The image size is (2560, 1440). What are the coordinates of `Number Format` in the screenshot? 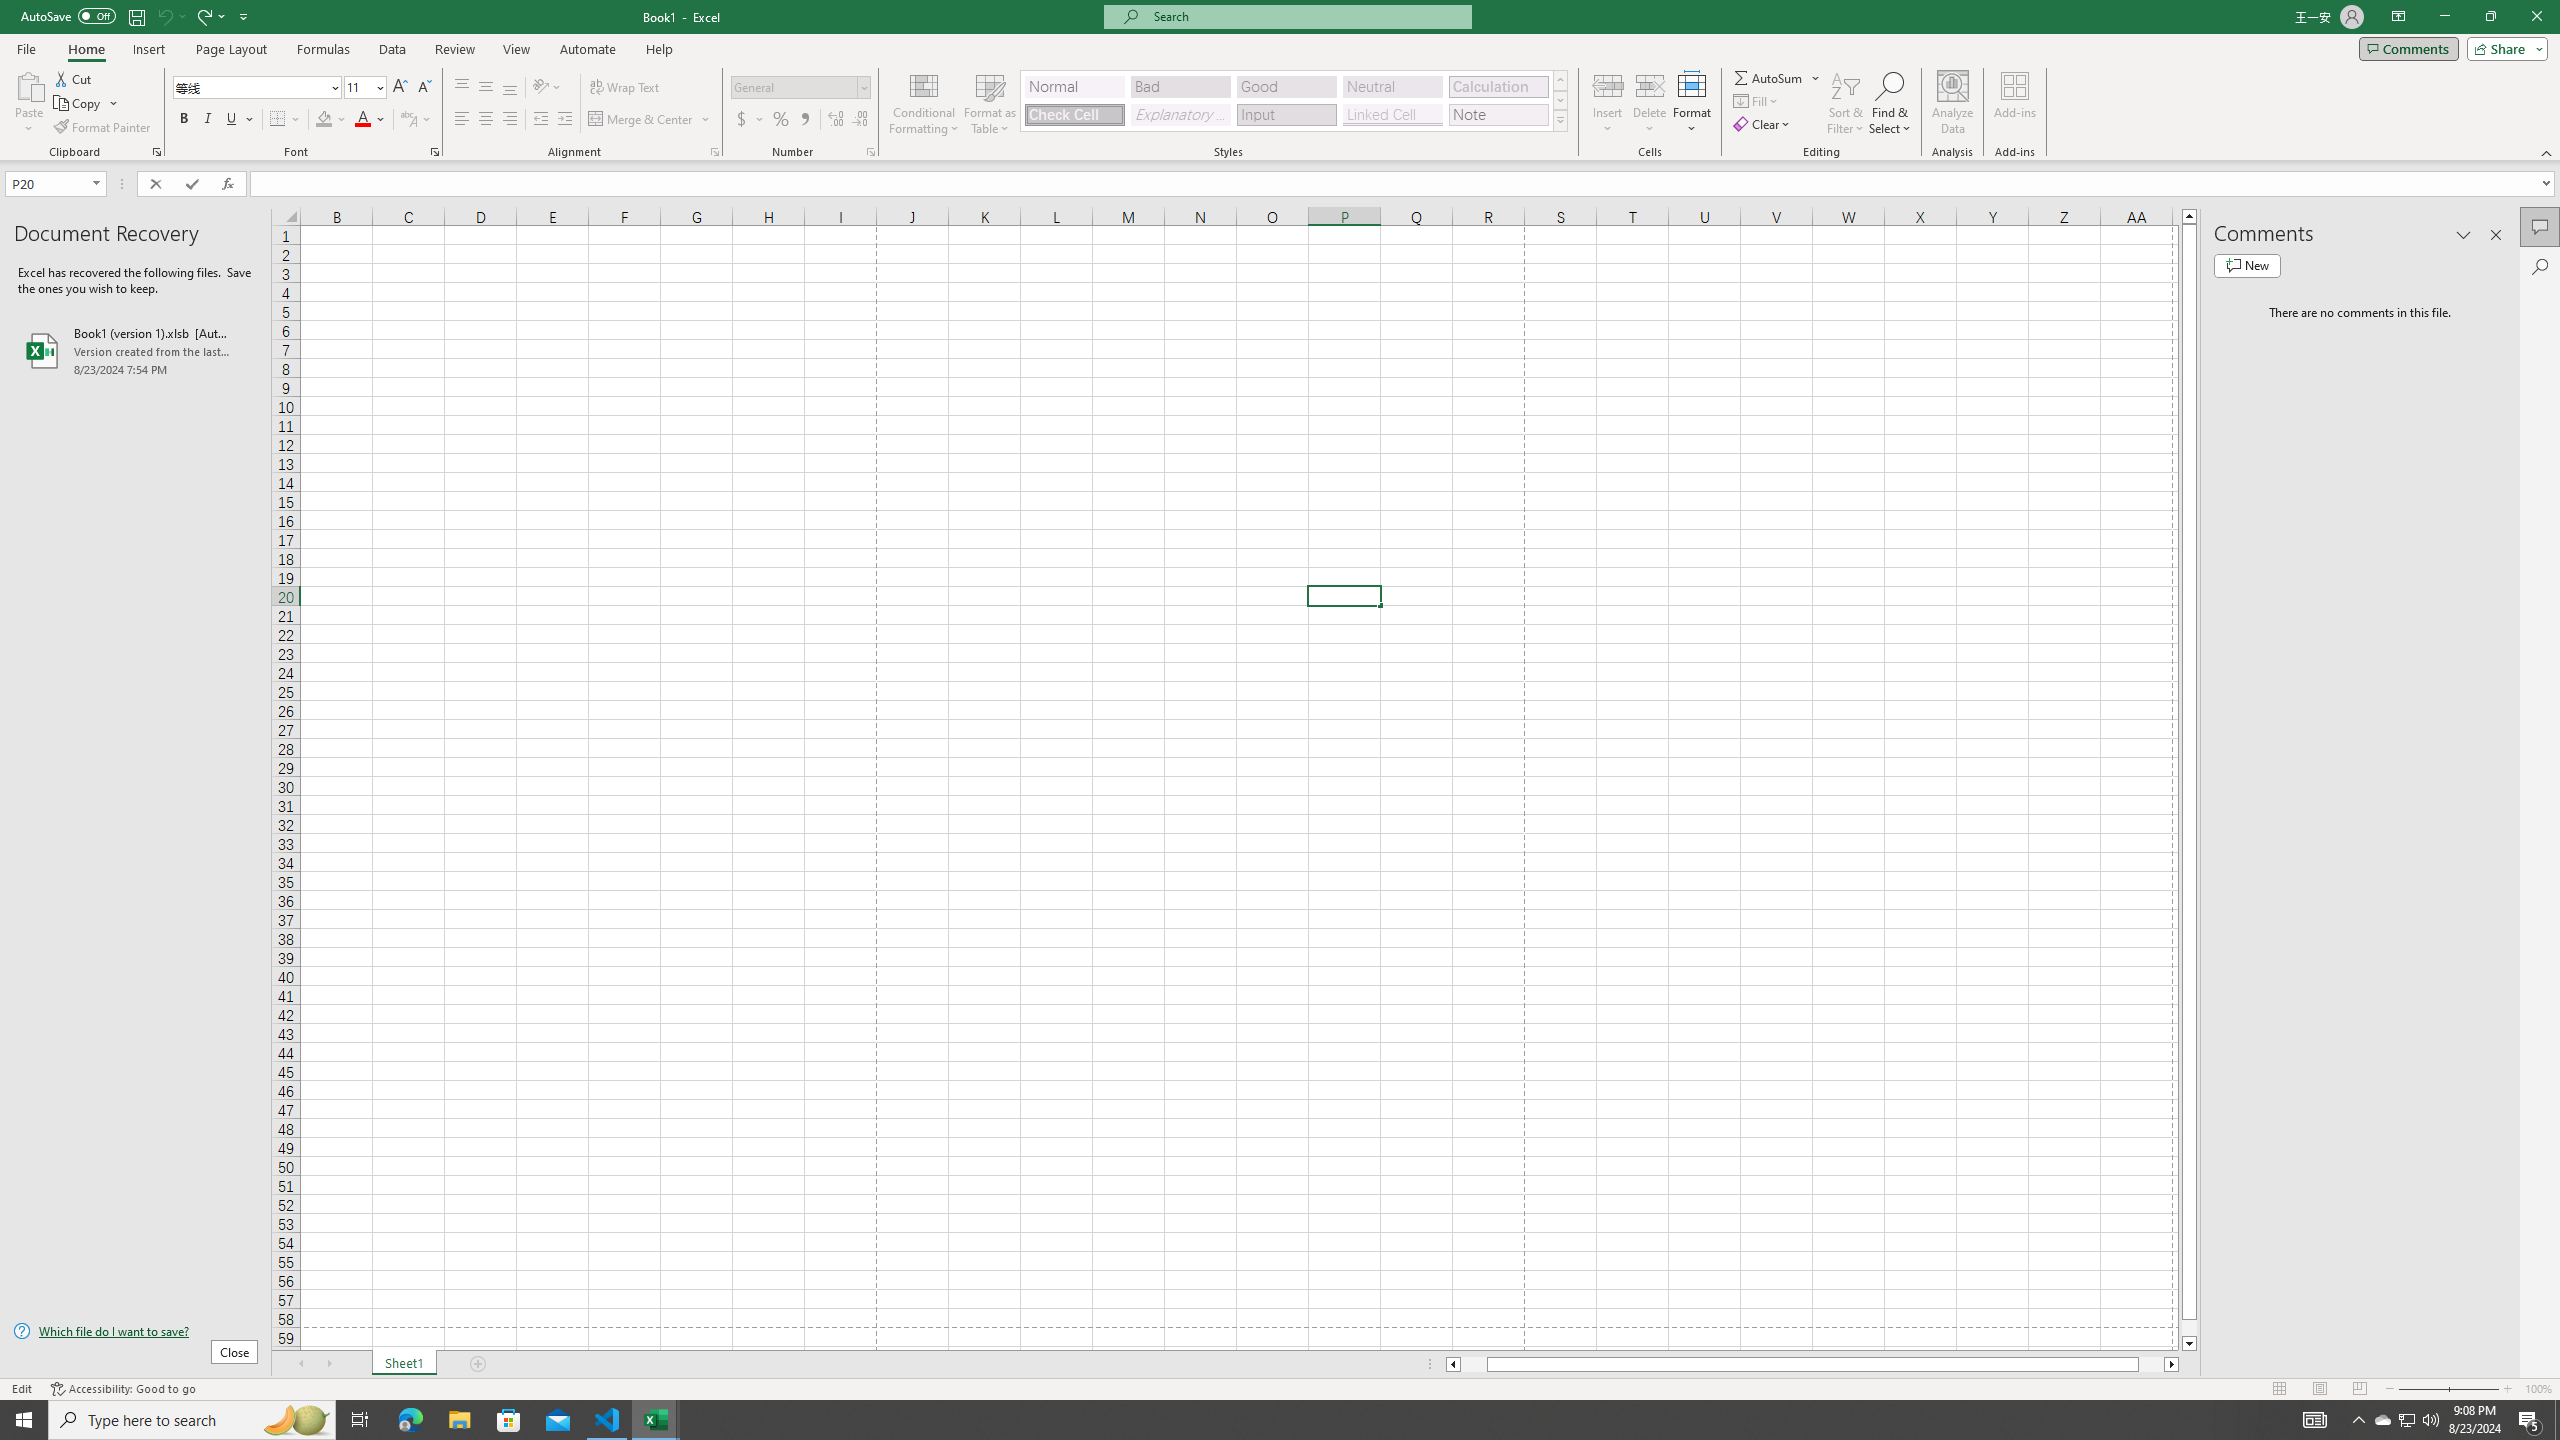 It's located at (794, 86).